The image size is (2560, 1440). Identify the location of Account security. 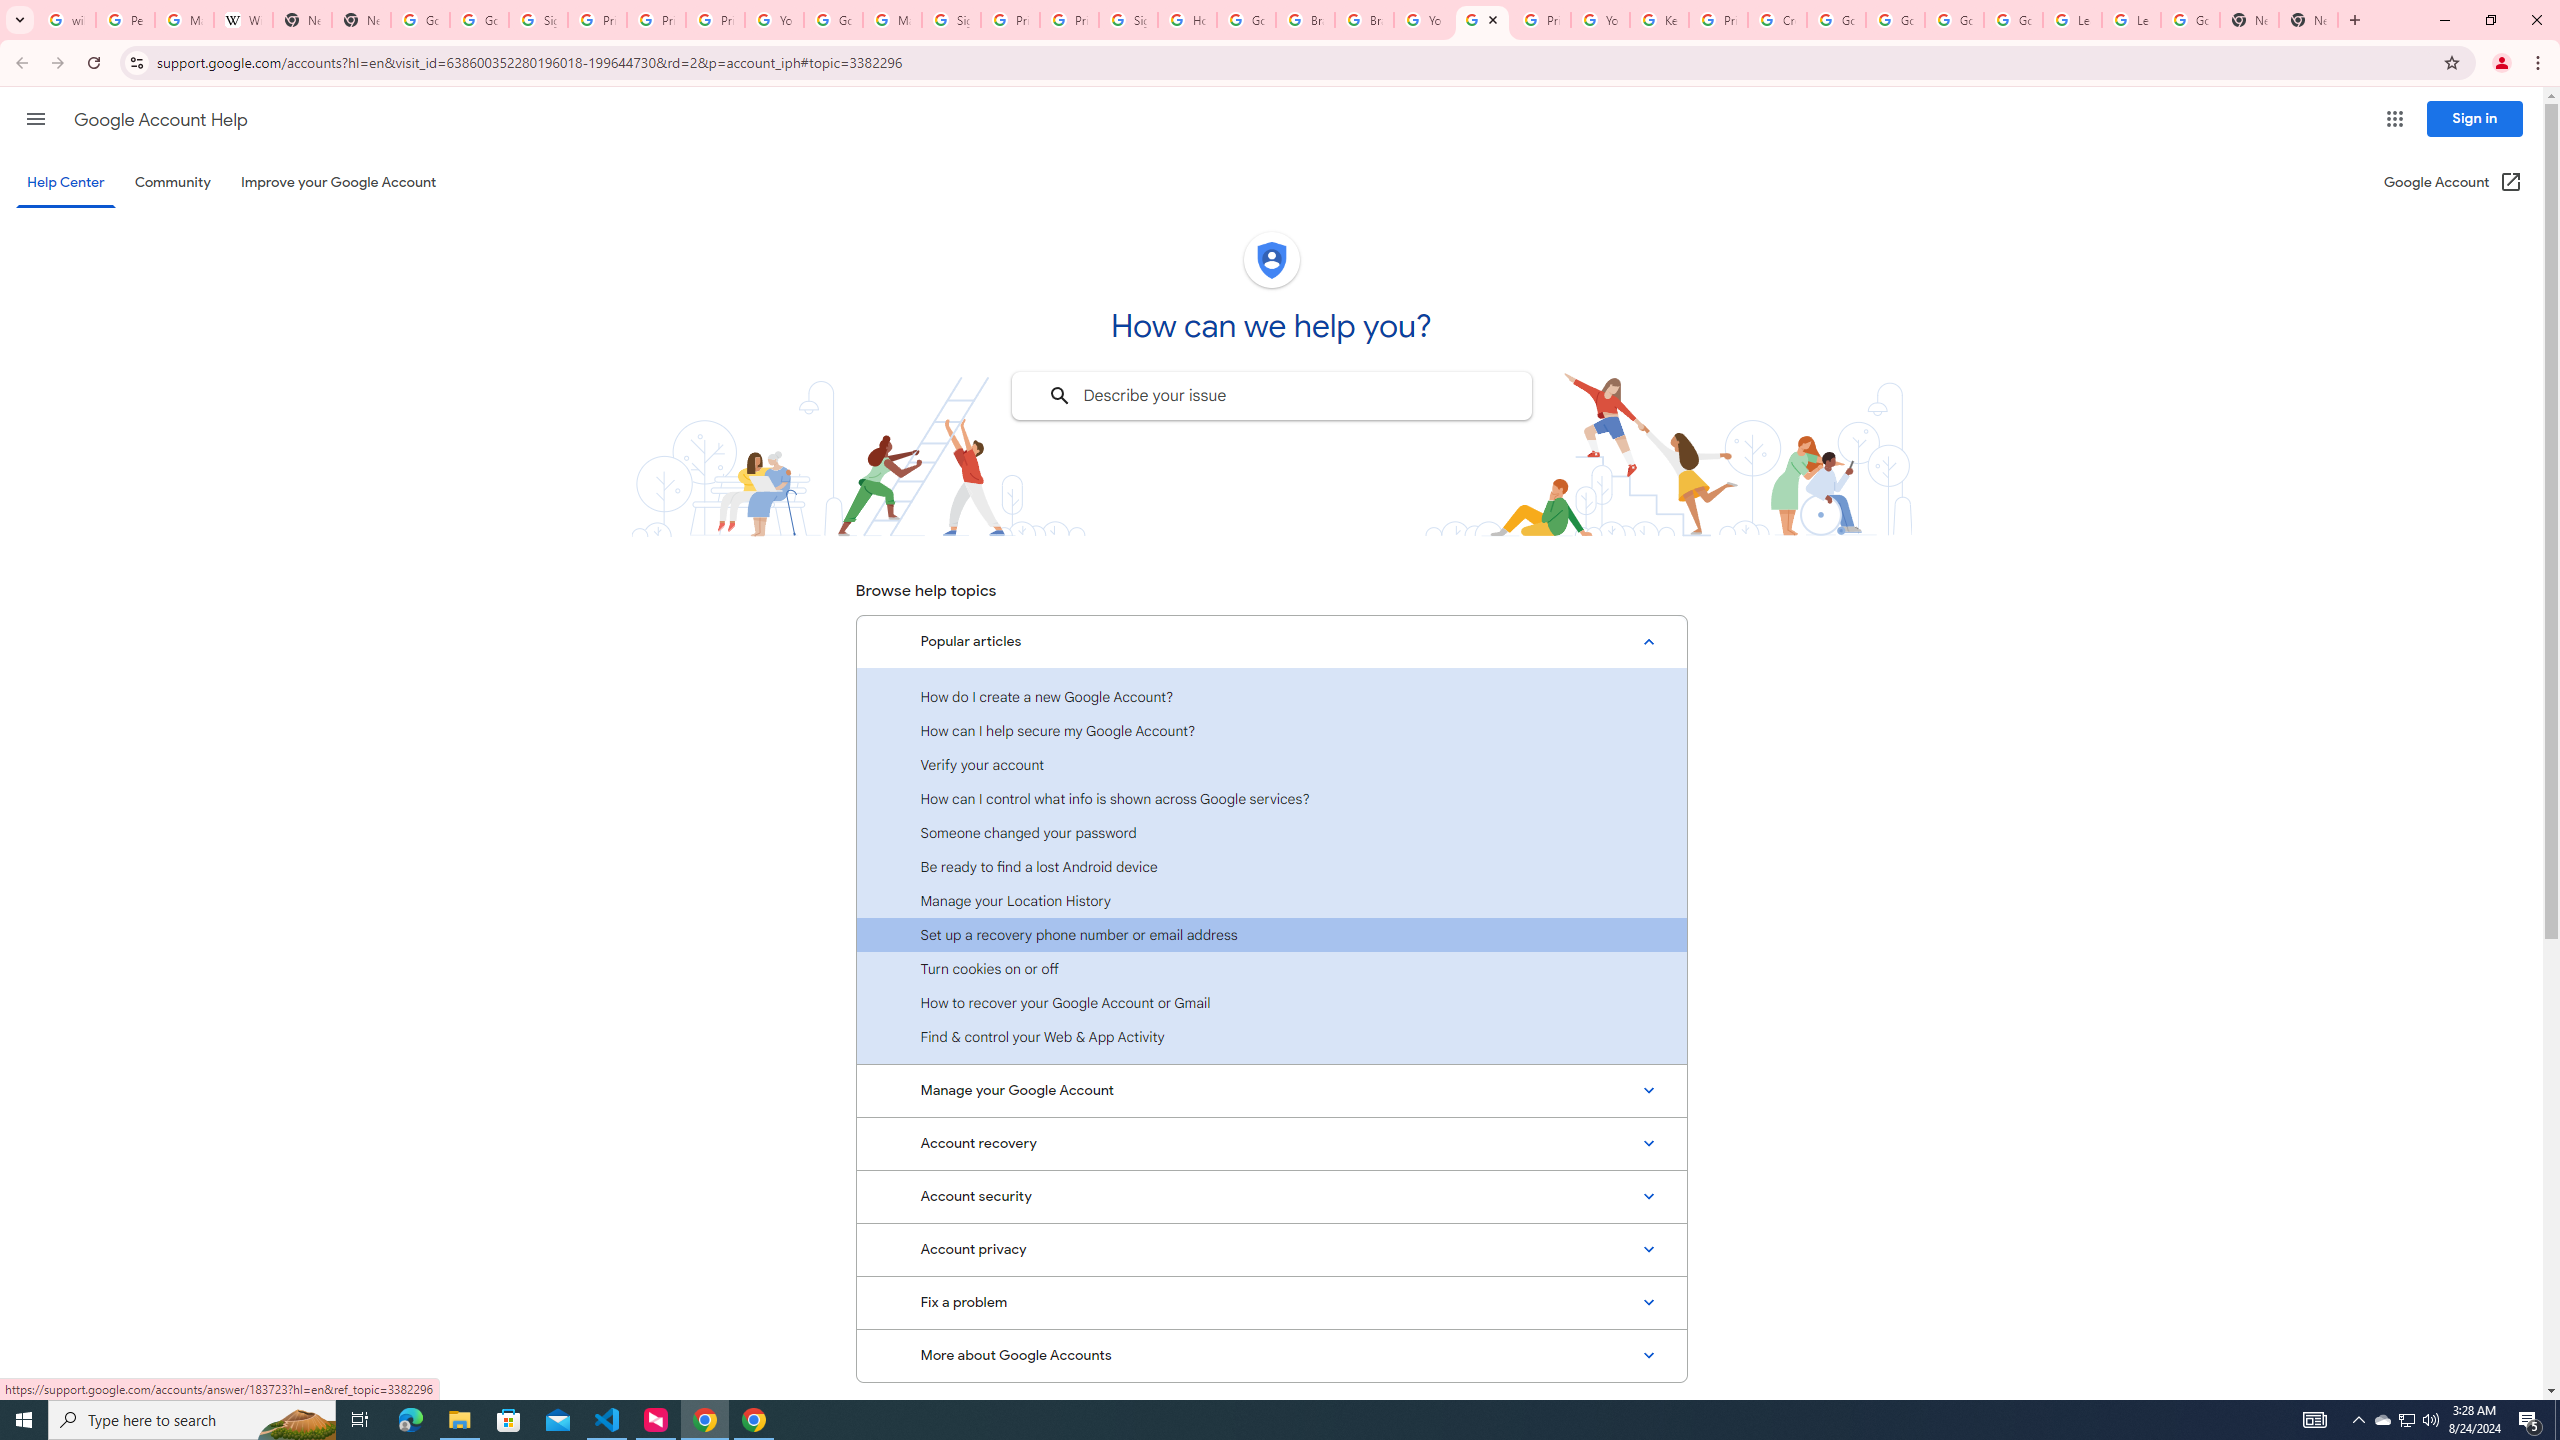
(1271, 1196).